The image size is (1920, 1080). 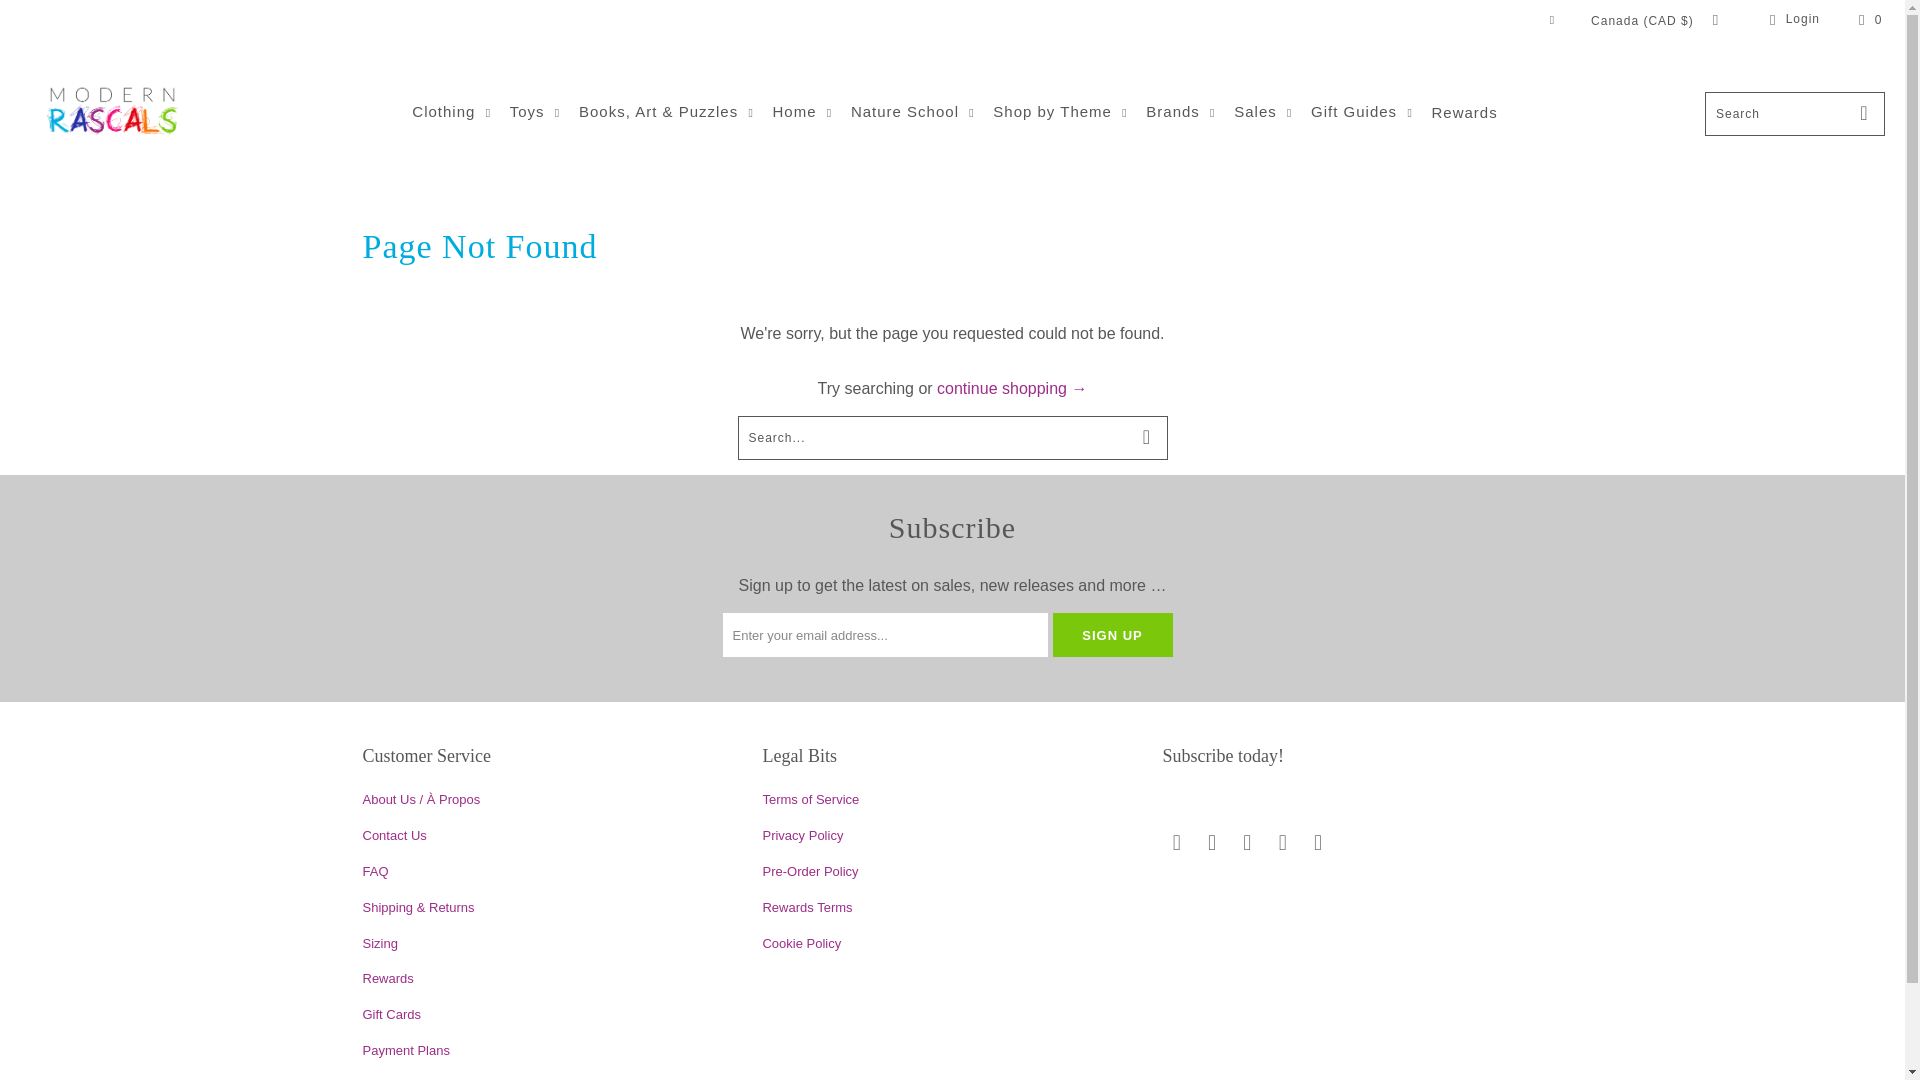 What do you see at coordinates (1282, 842) in the screenshot?
I see `Modern Rascals on Pinterest` at bounding box center [1282, 842].